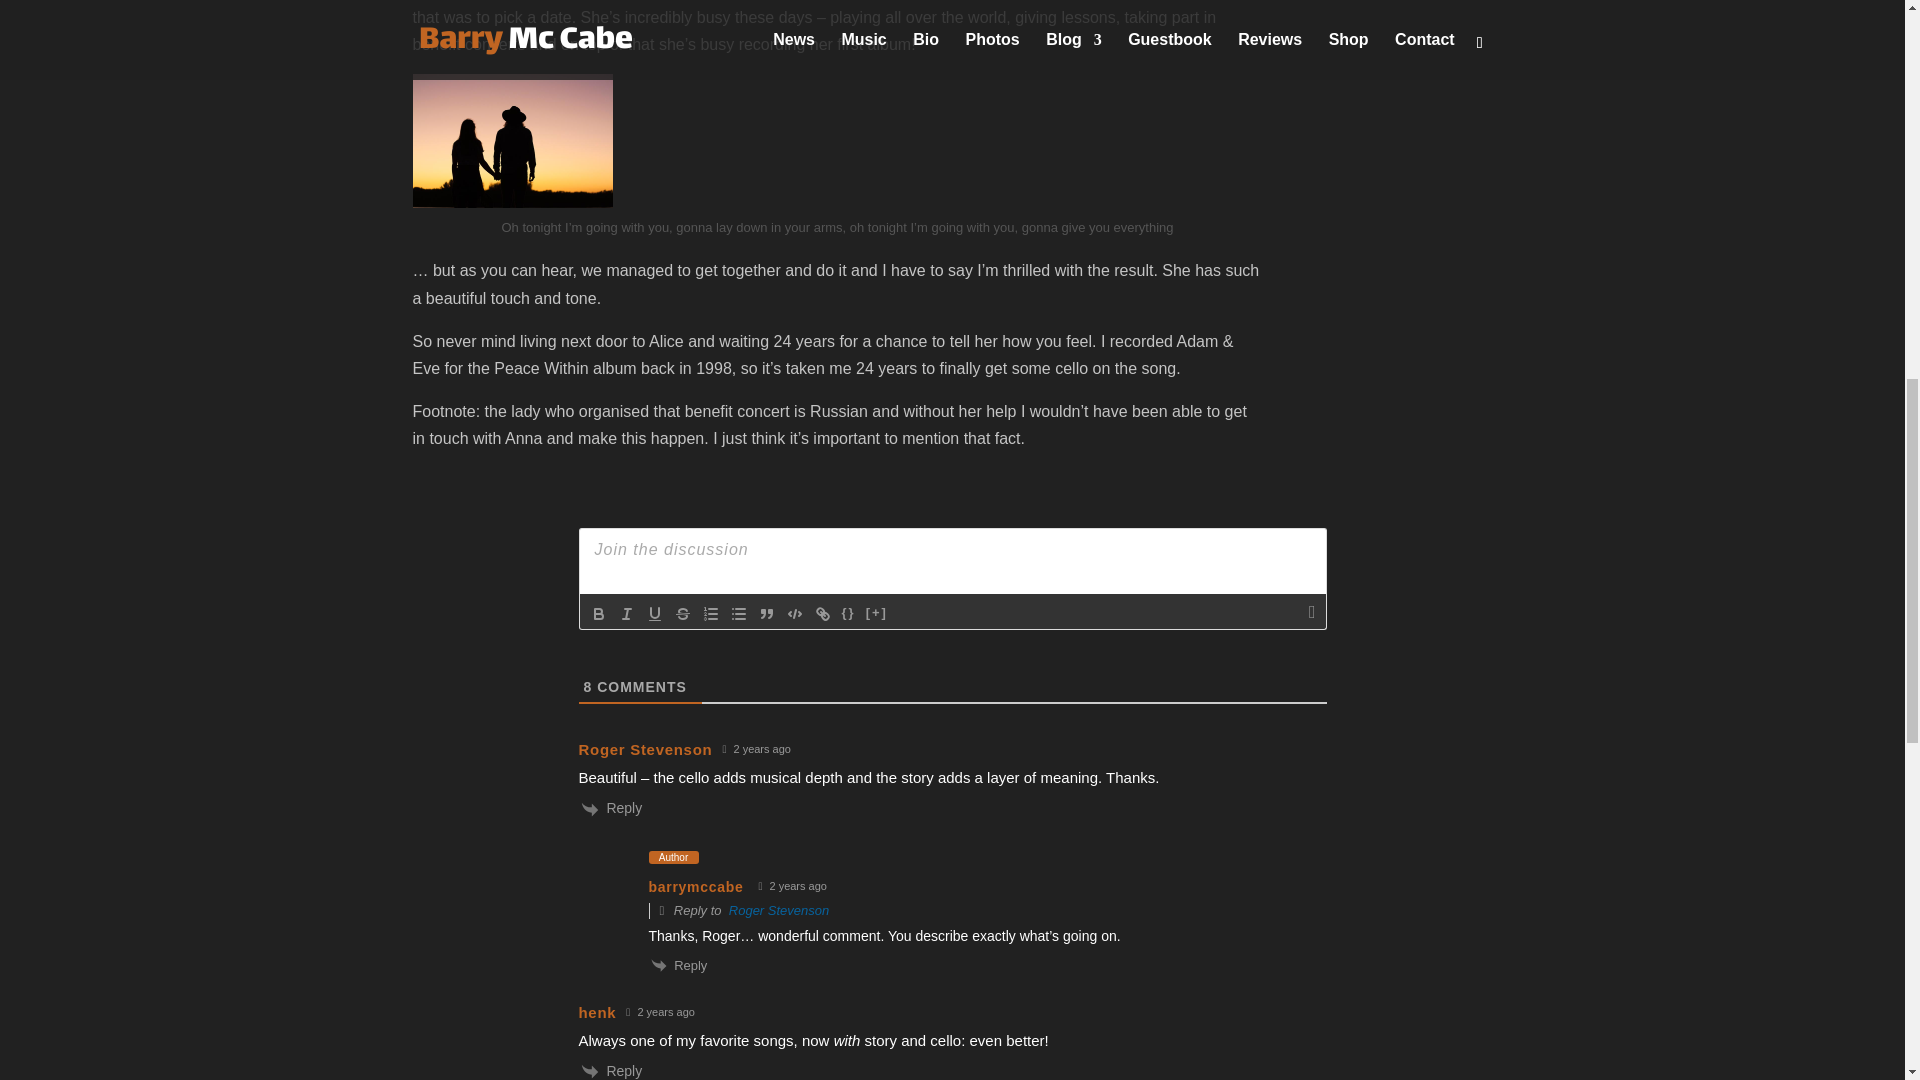 This screenshot has height=1080, width=1920. What do you see at coordinates (682, 614) in the screenshot?
I see `Strike` at bounding box center [682, 614].